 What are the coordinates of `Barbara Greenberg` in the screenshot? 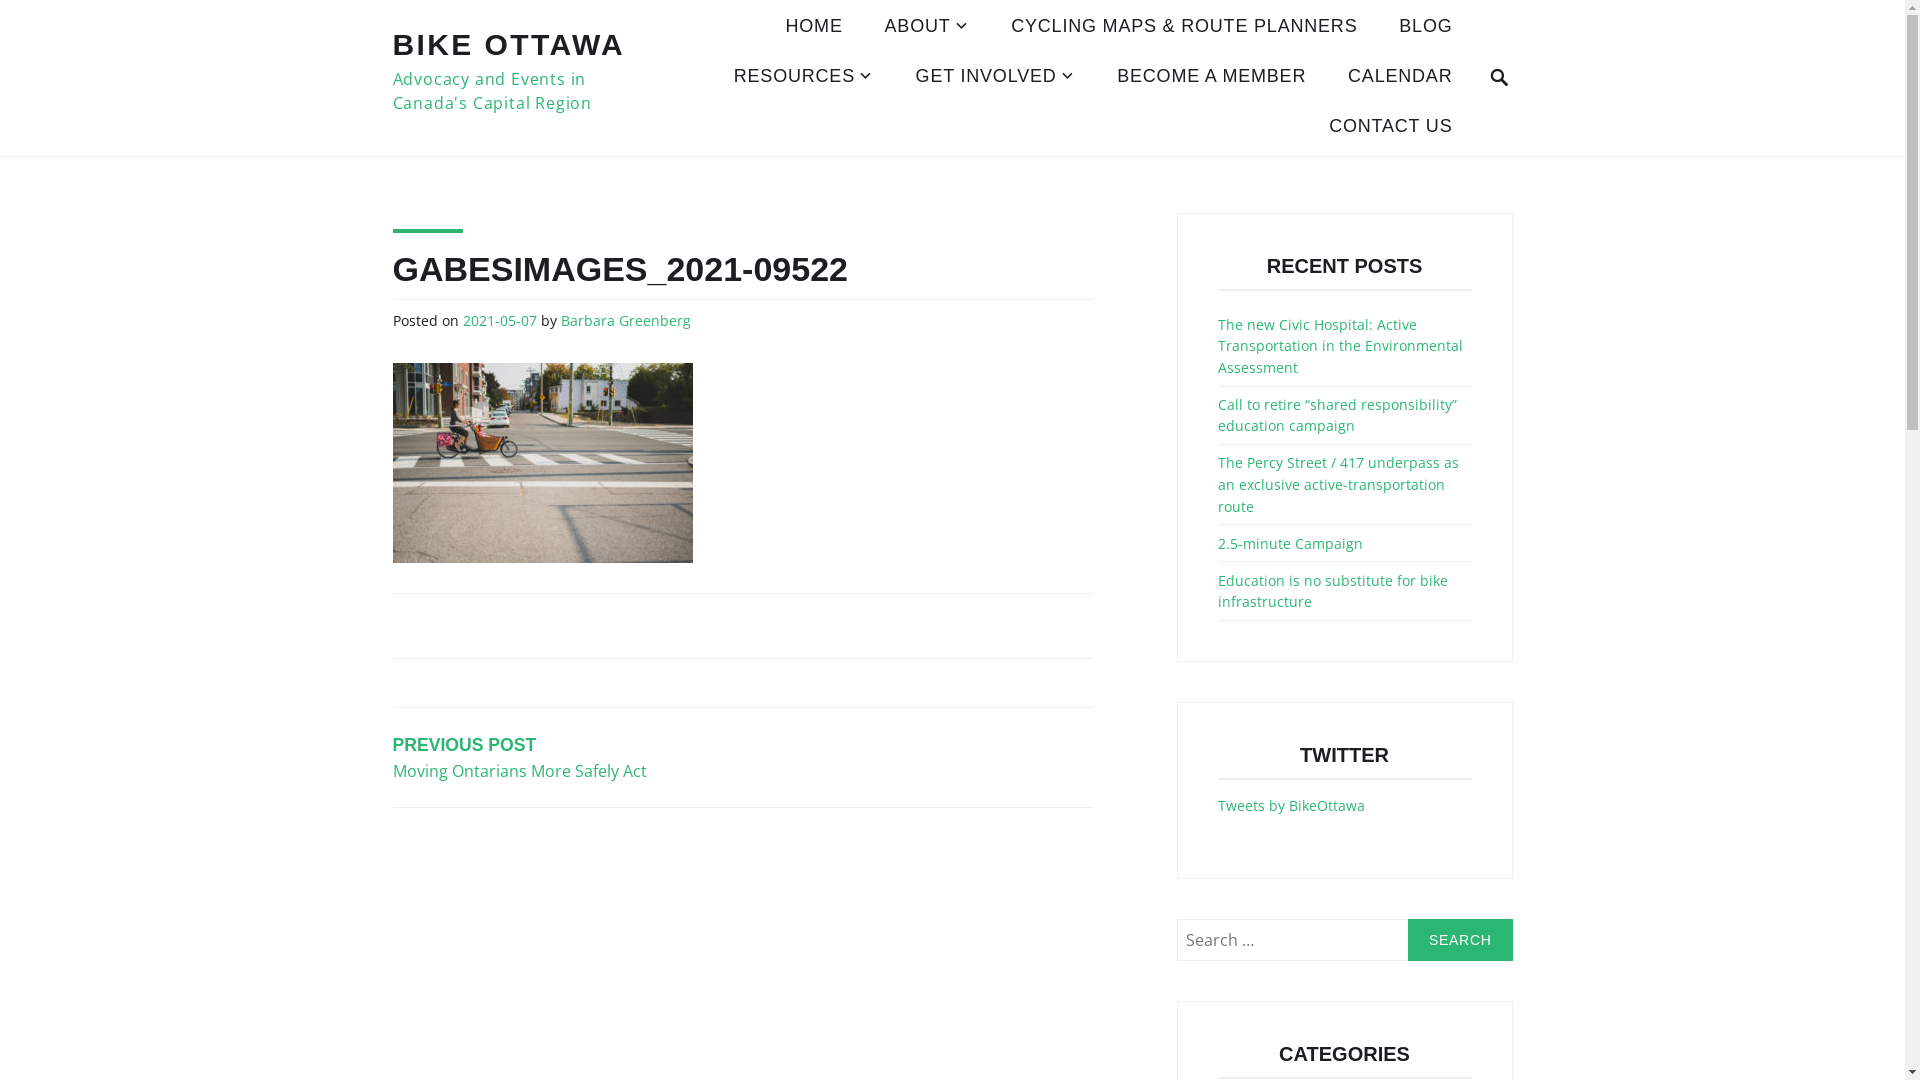 It's located at (625, 322).